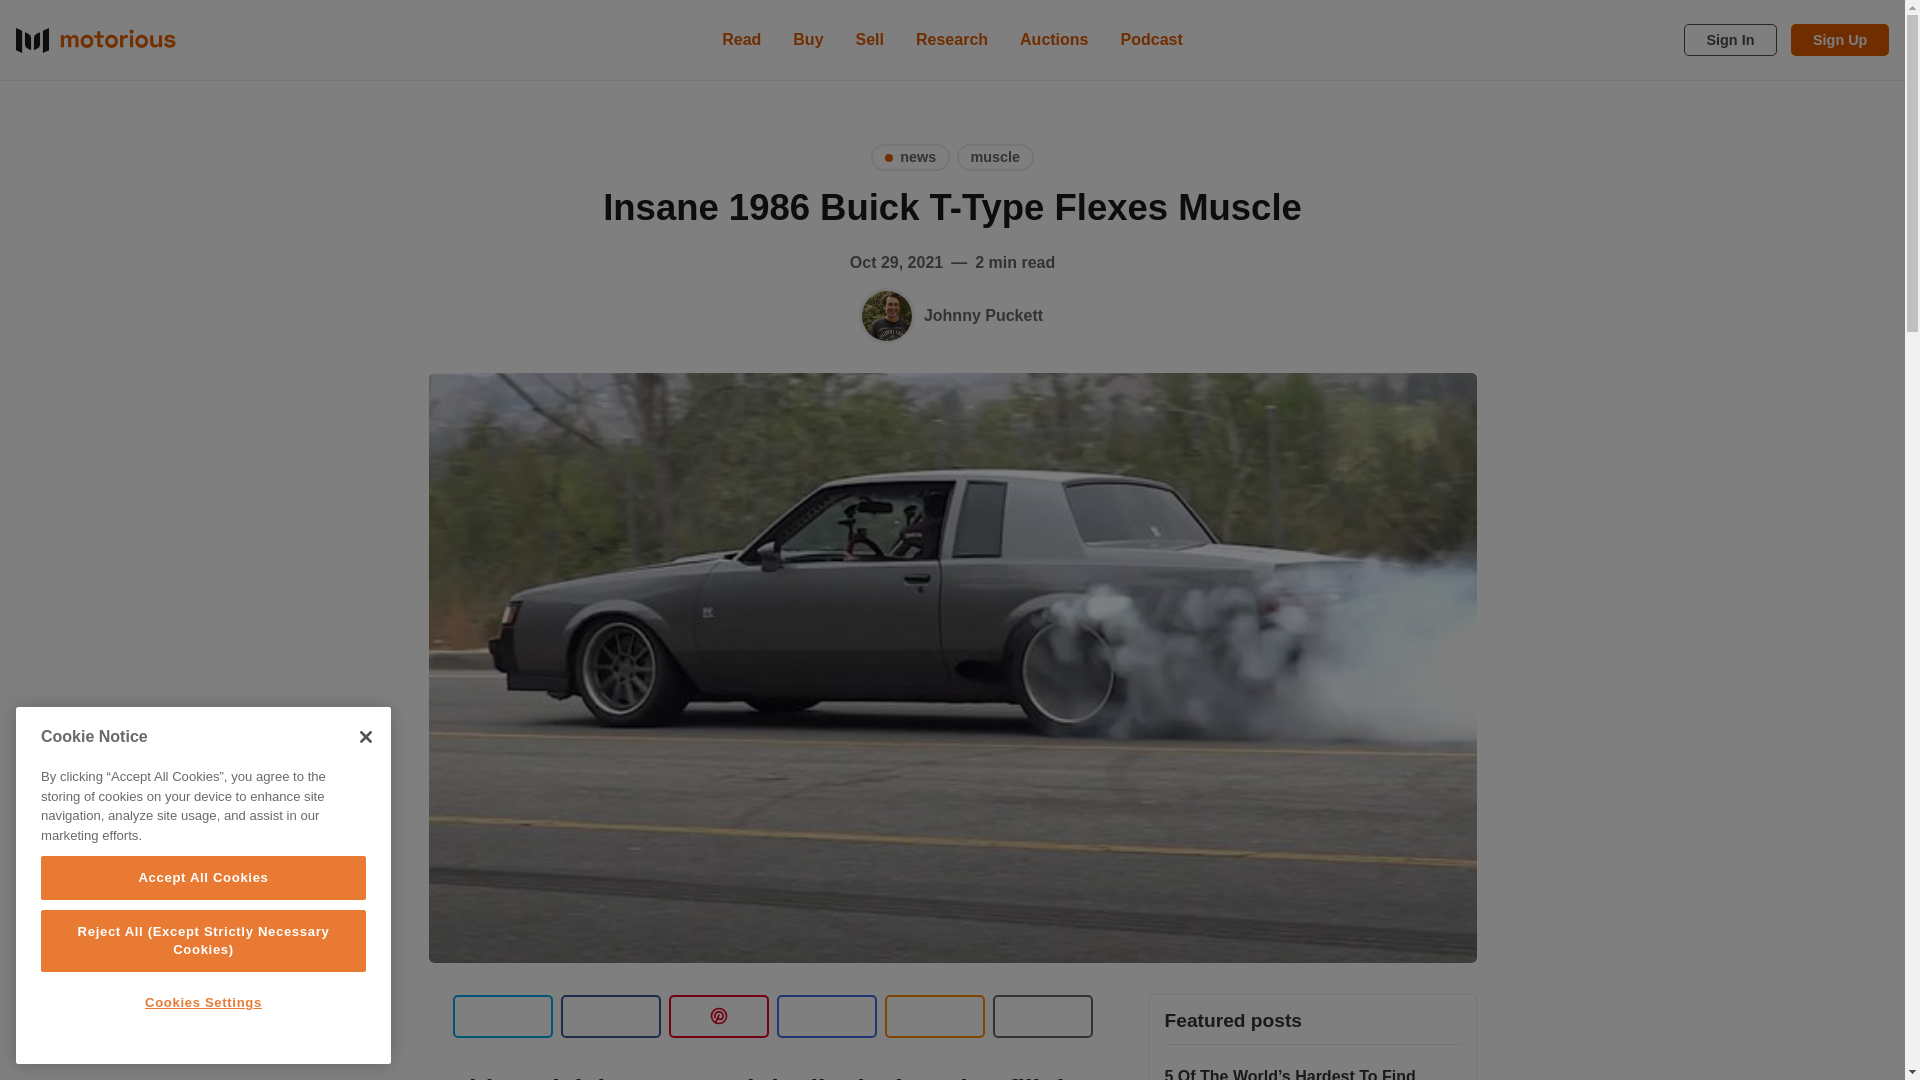 This screenshot has width=1920, height=1080. Describe the element at coordinates (1840, 40) in the screenshot. I see `Sign Up` at that location.